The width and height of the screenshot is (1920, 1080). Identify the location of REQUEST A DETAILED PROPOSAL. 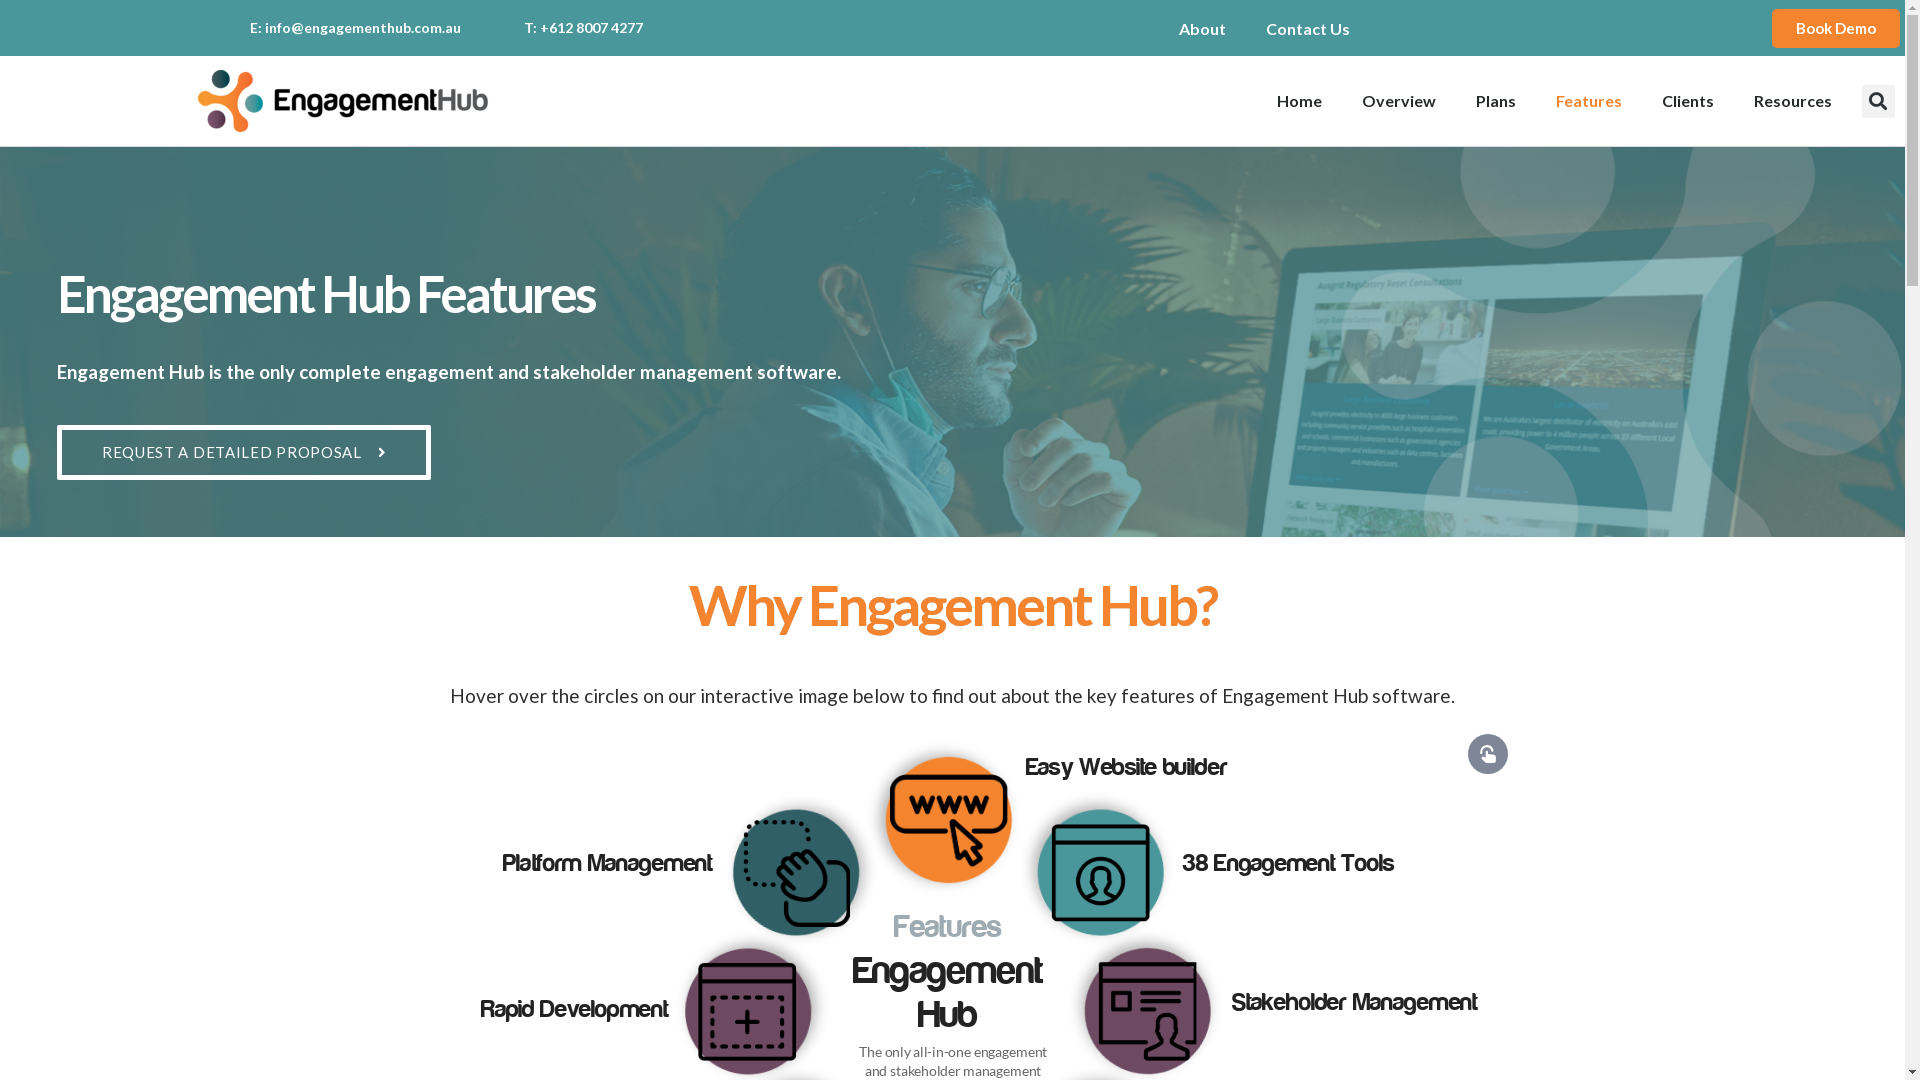
(244, 452).